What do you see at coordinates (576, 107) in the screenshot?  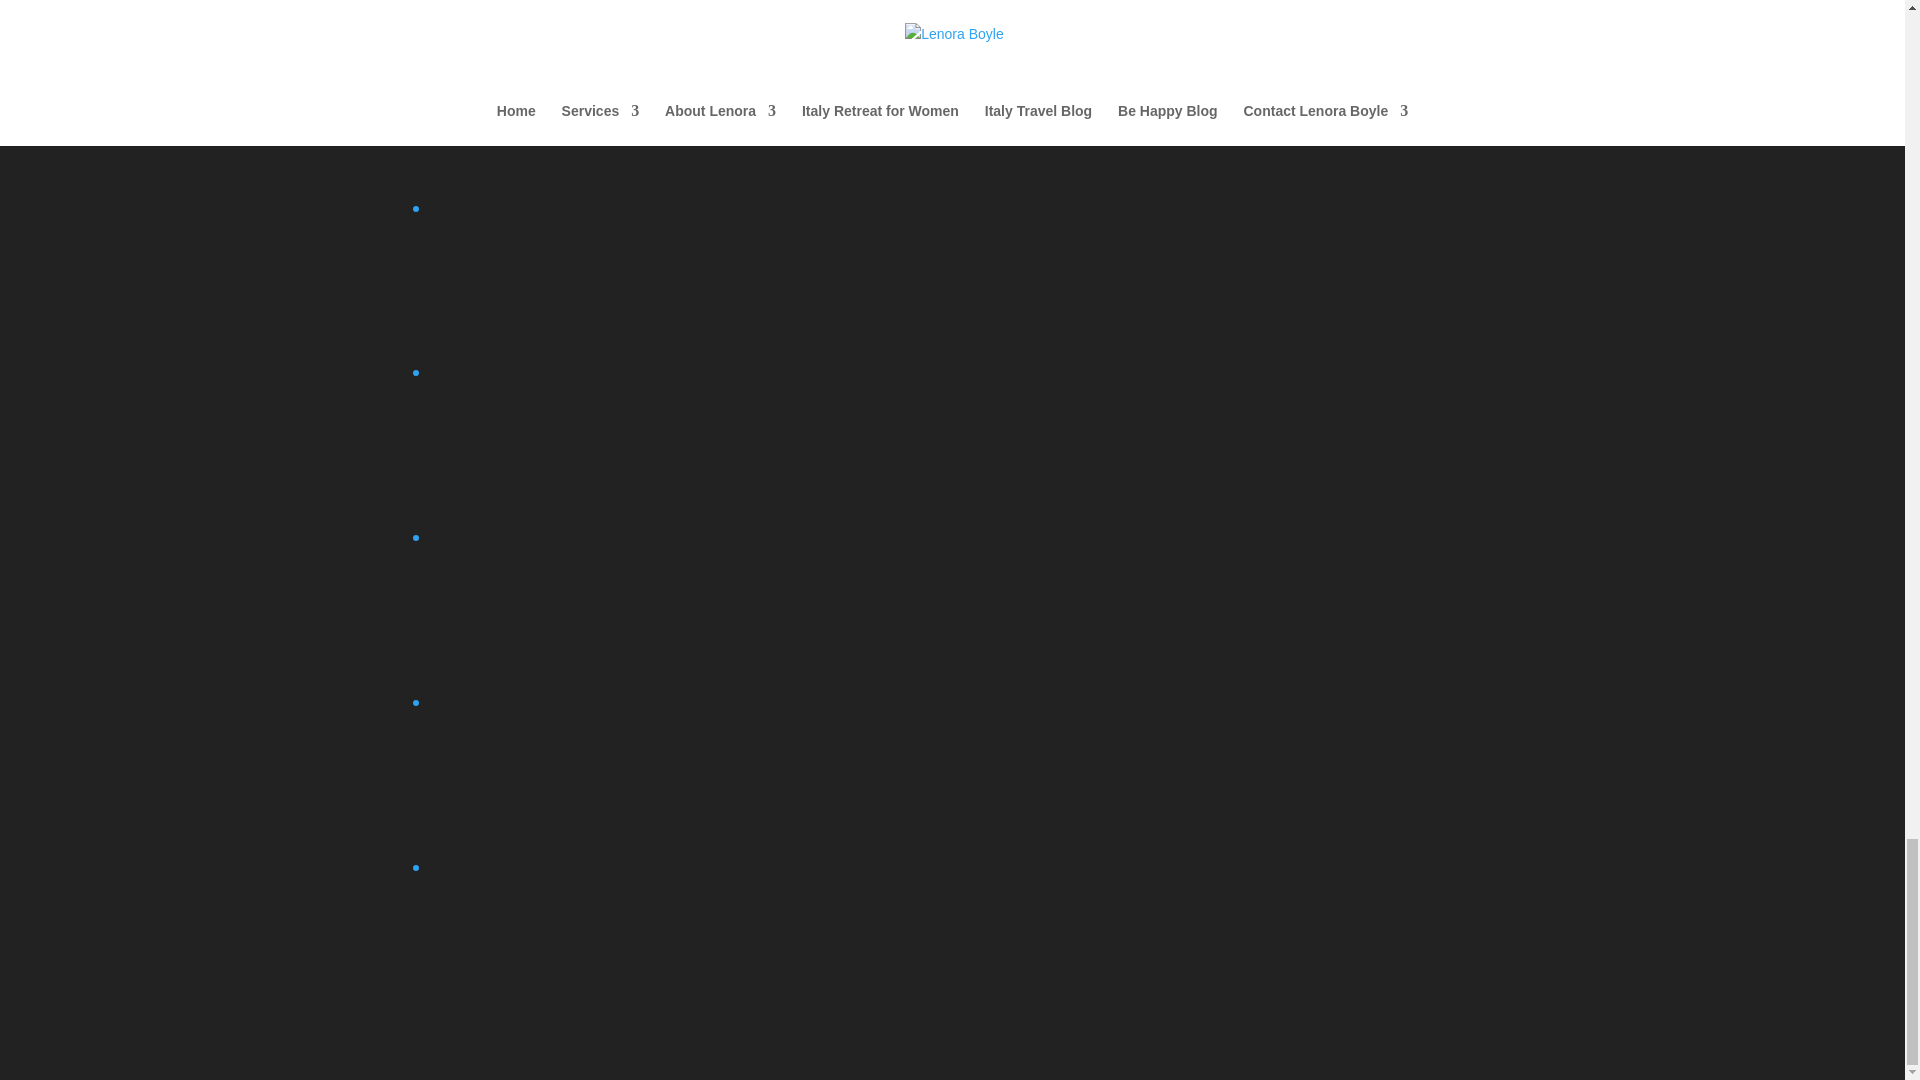 I see `Instagram` at bounding box center [576, 107].